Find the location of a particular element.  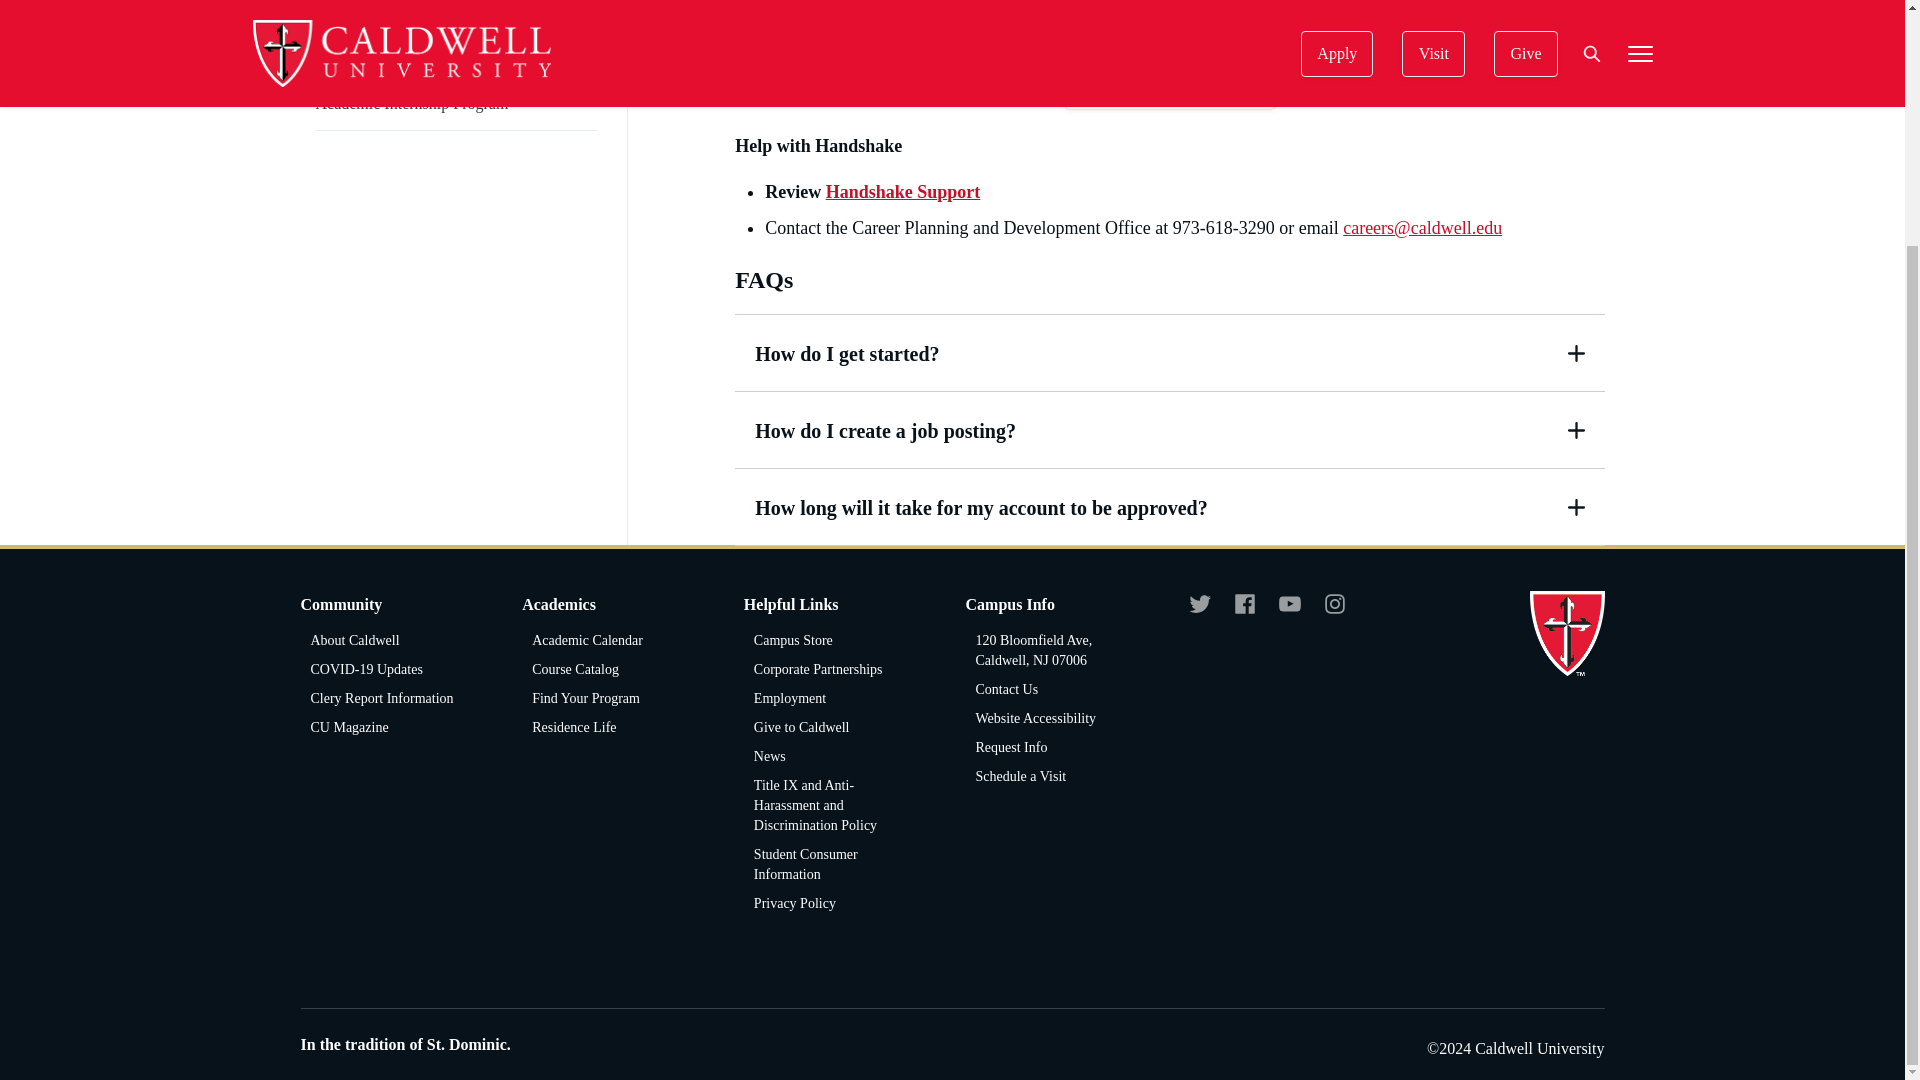

twitter.com is located at coordinates (1200, 612).